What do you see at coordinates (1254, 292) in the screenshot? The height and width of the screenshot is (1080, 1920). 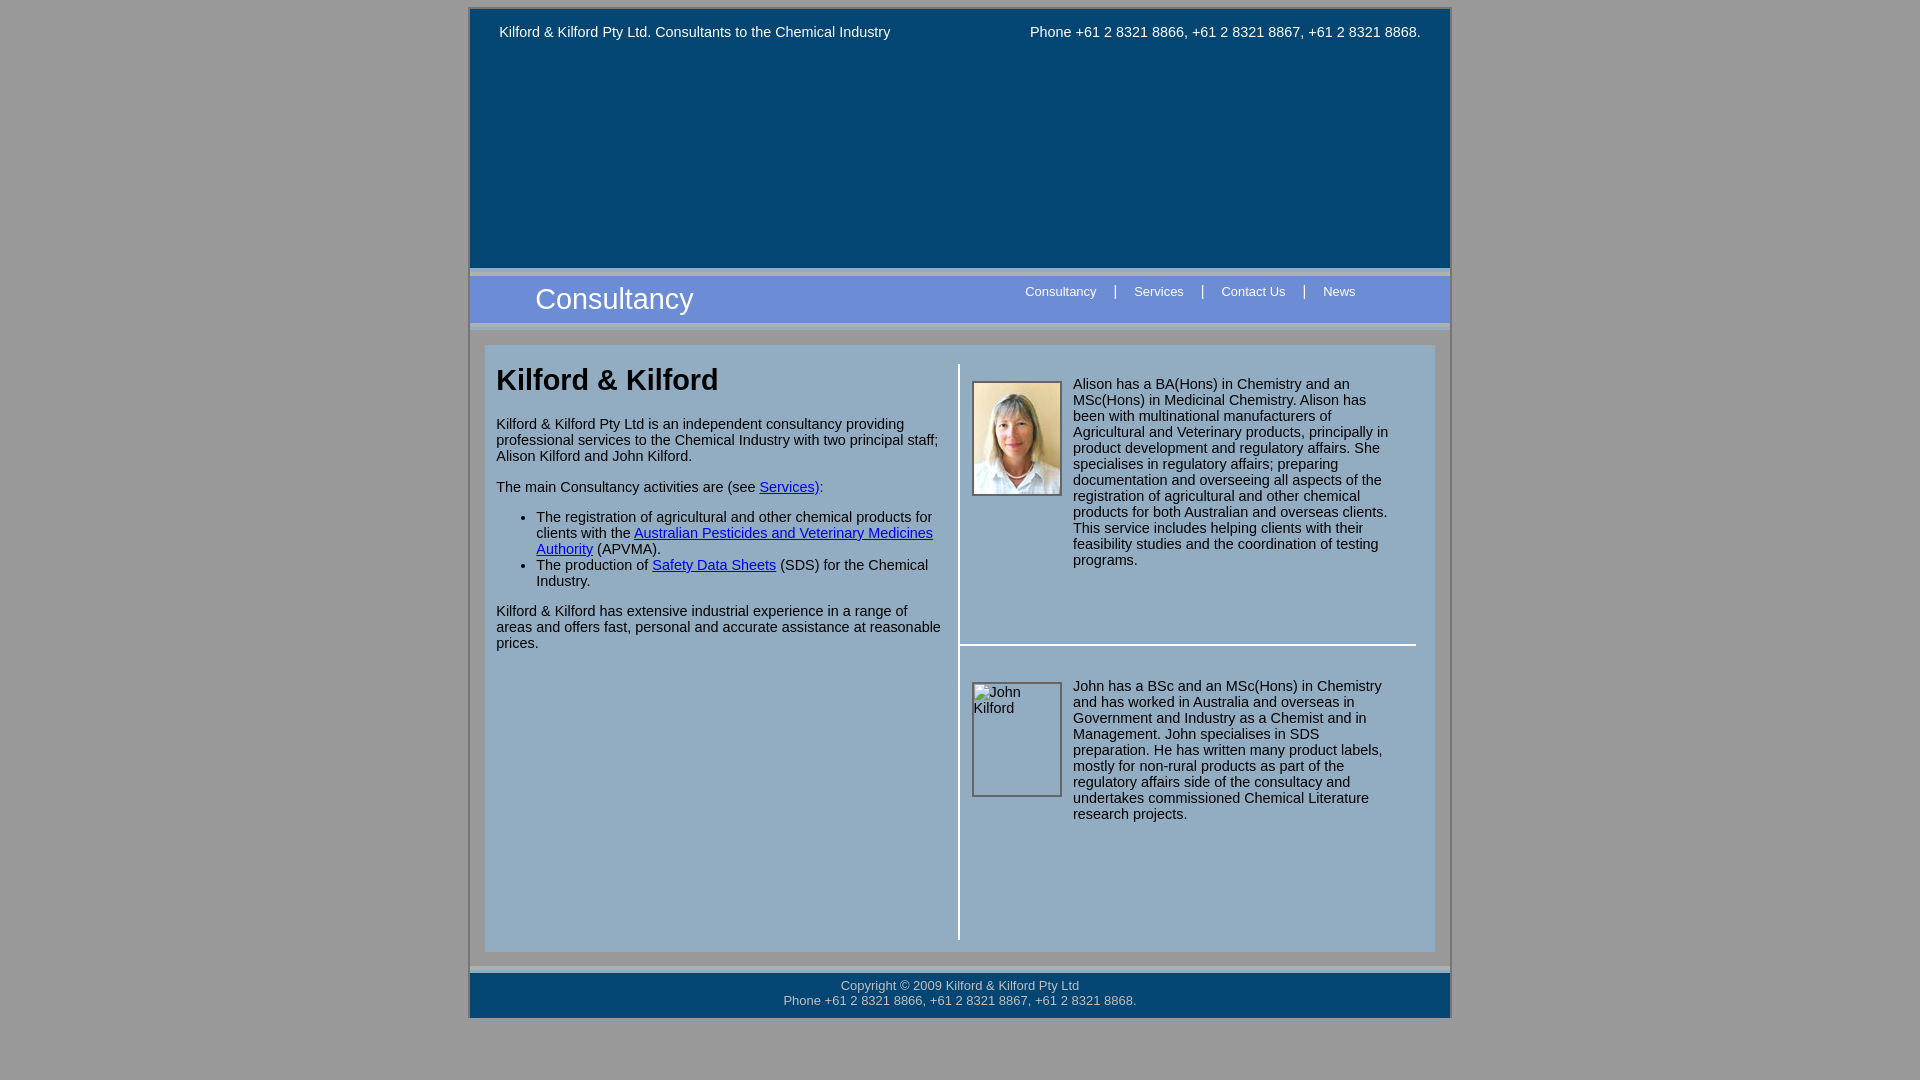 I see `Contact Us` at bounding box center [1254, 292].